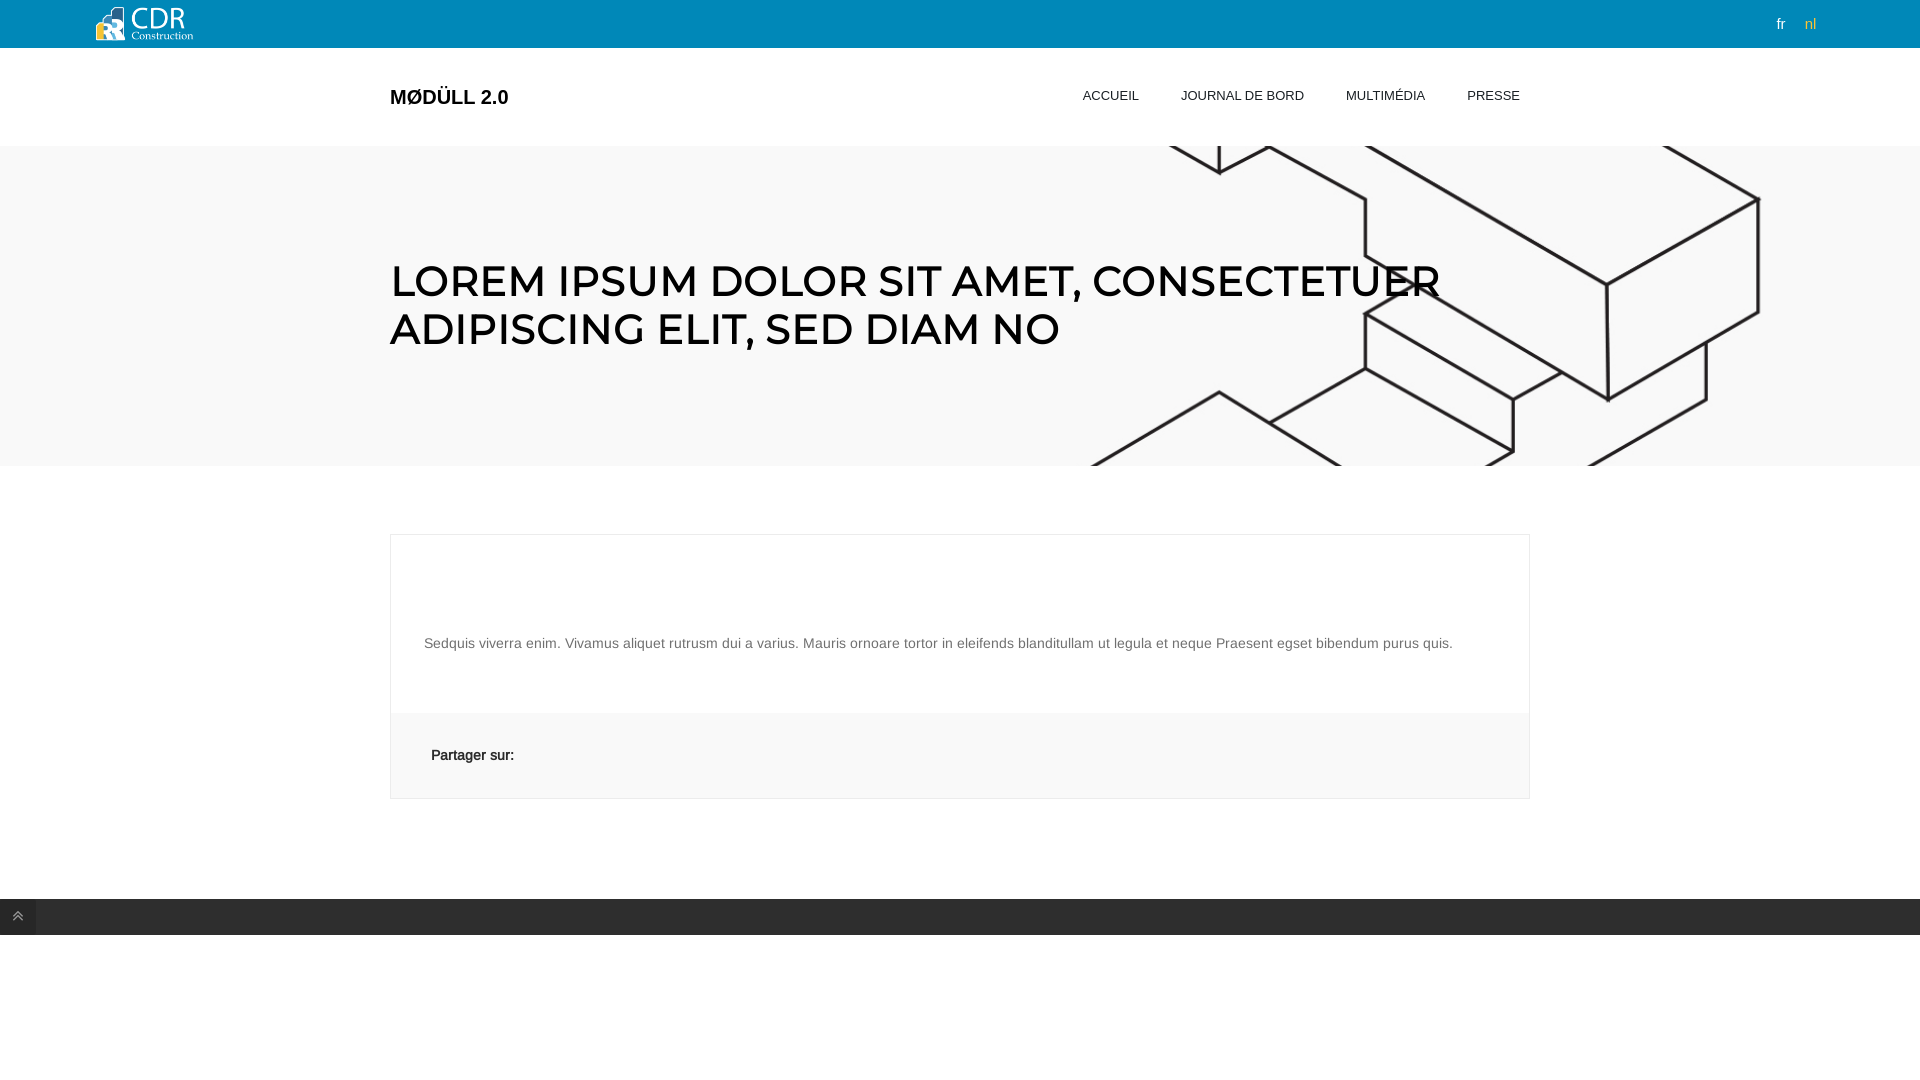 This screenshot has height=1080, width=1920. Describe the element at coordinates (18, 917) in the screenshot. I see `Back to Top` at that location.